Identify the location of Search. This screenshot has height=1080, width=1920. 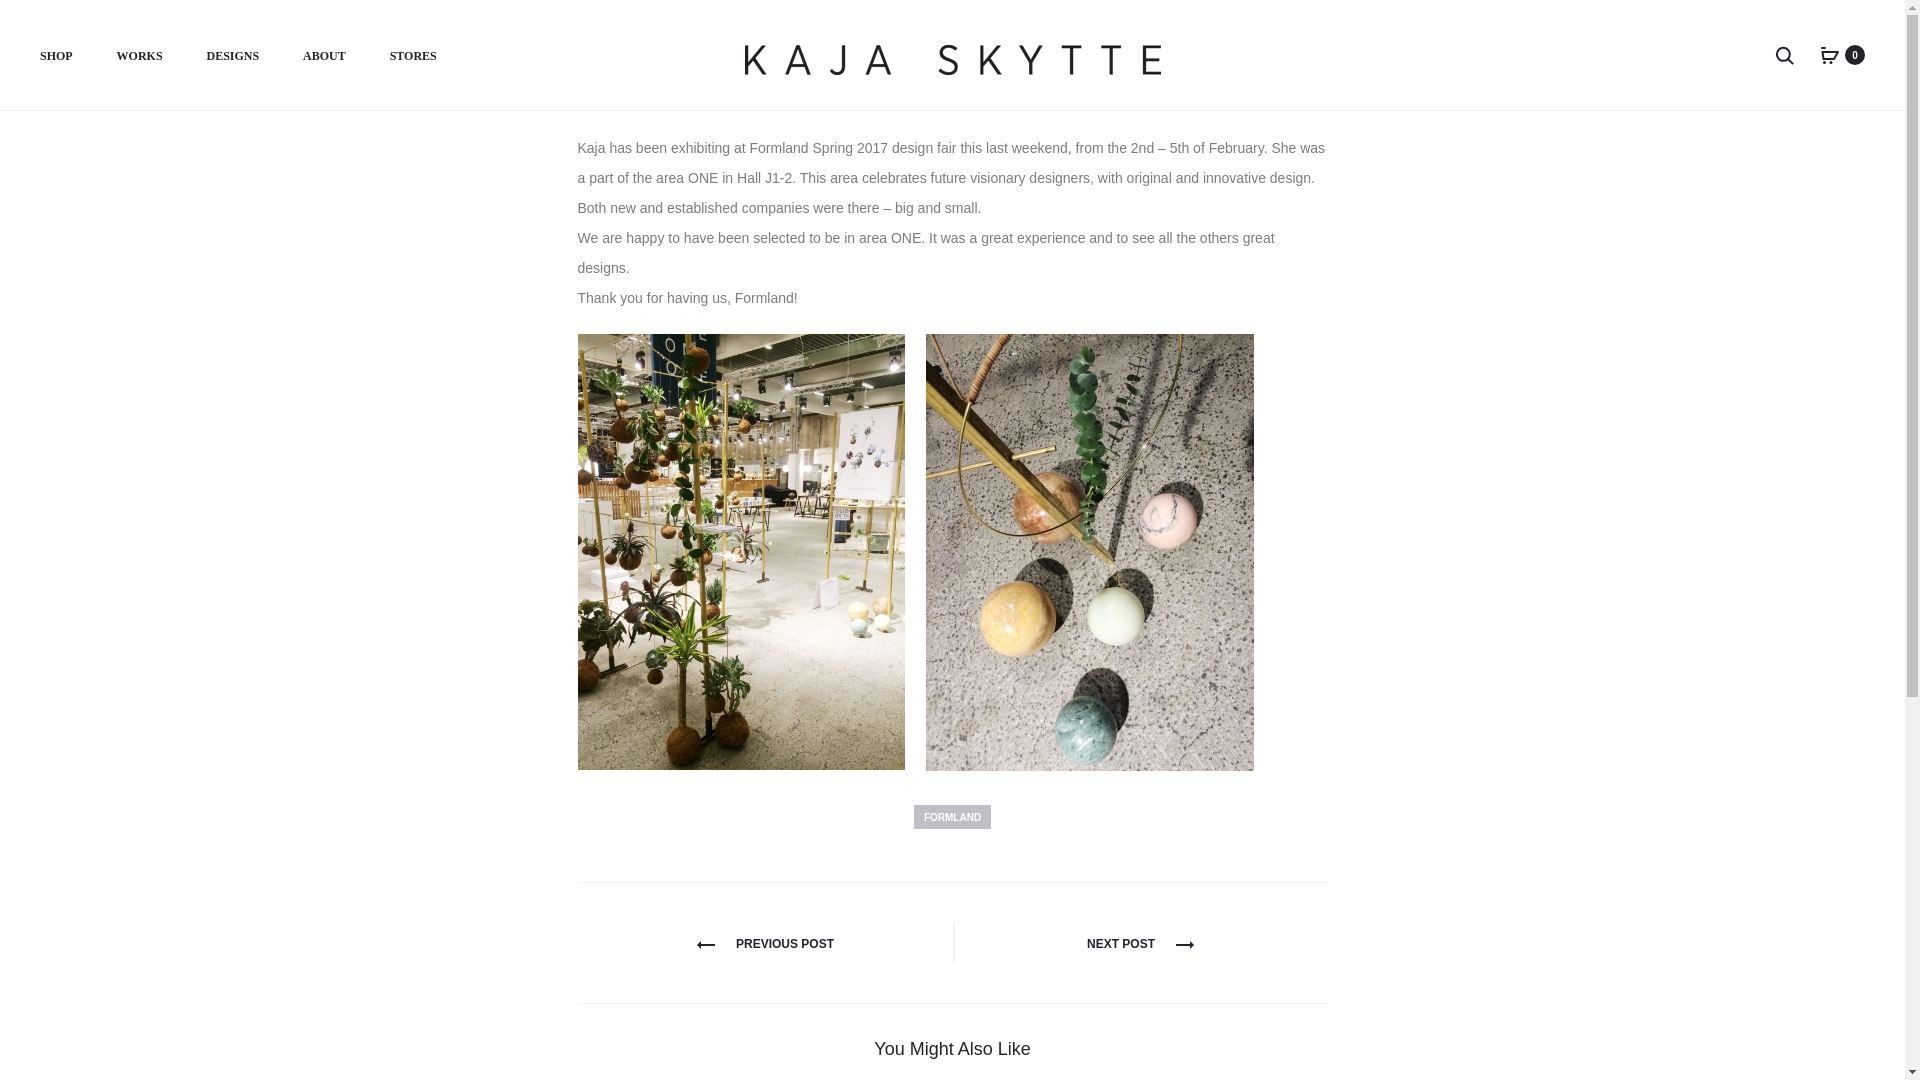
(1784, 54).